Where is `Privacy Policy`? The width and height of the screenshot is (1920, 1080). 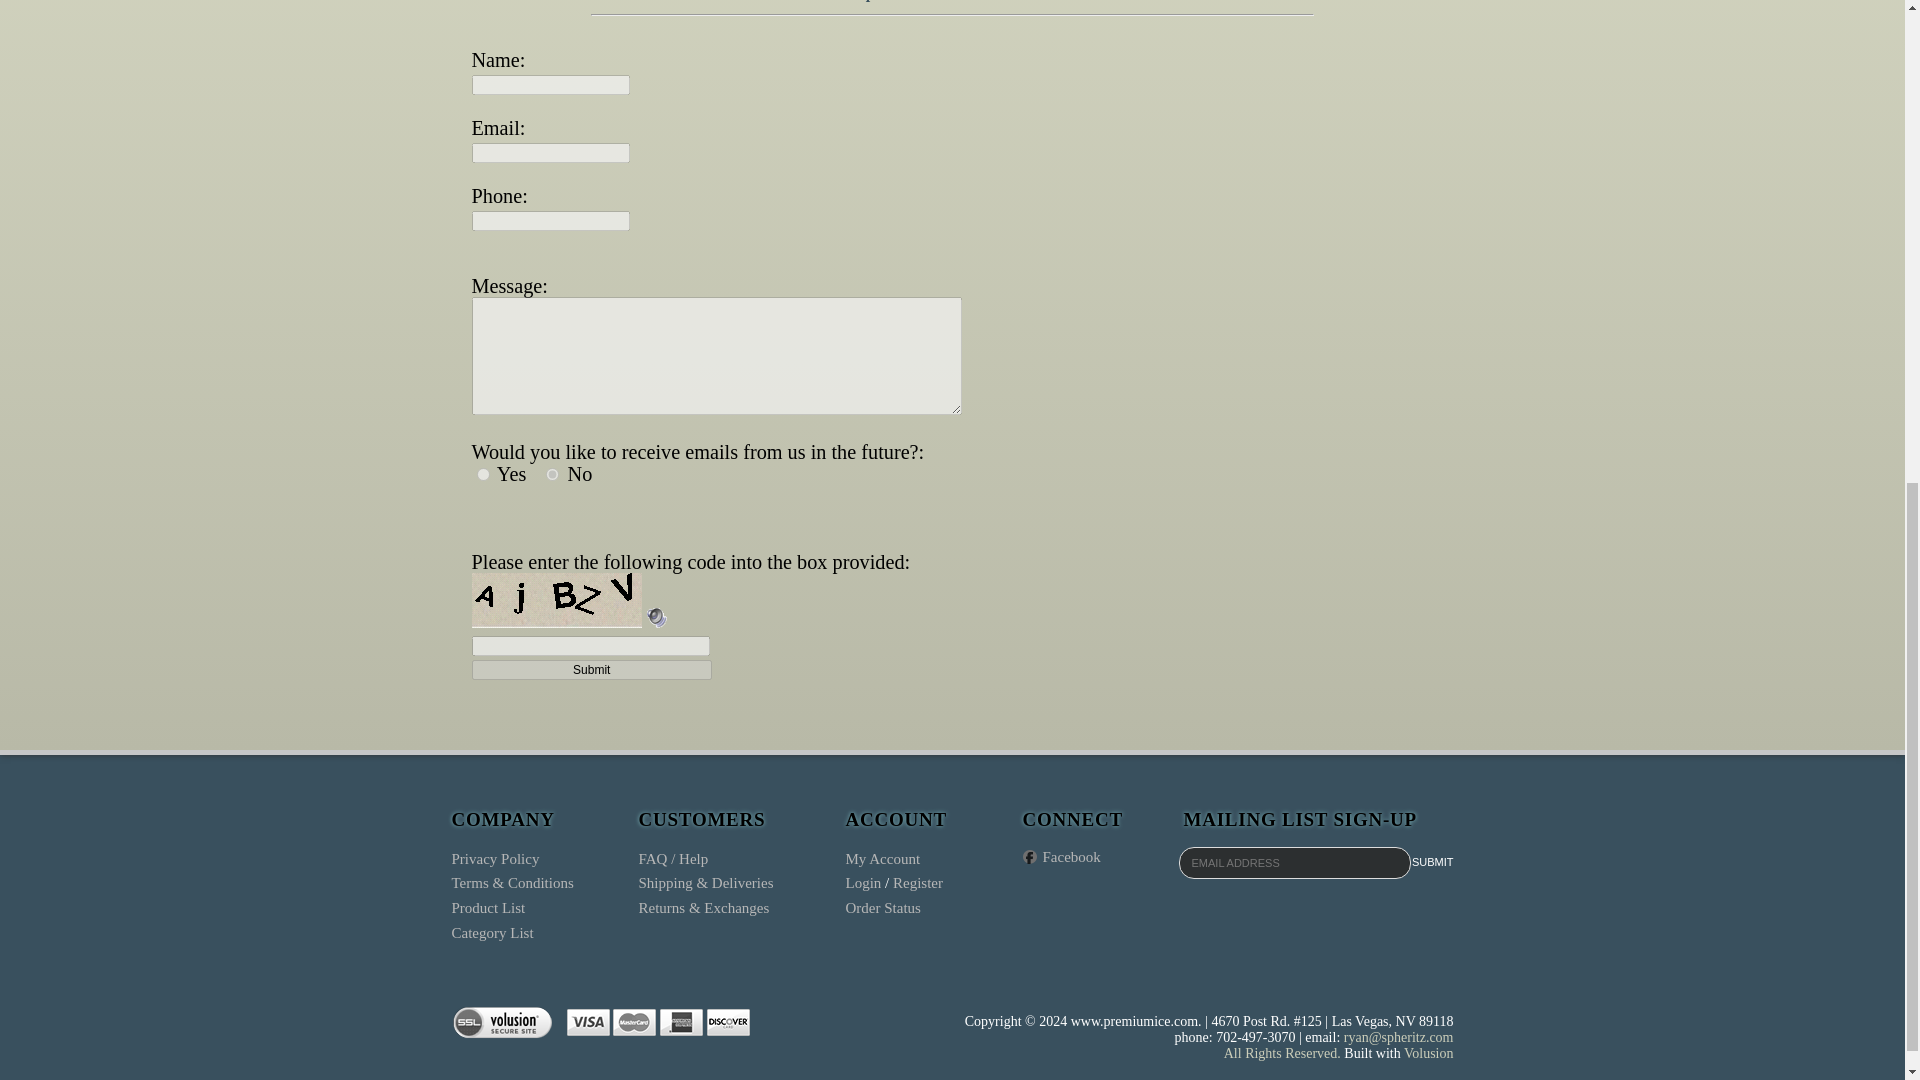 Privacy Policy is located at coordinates (495, 858).